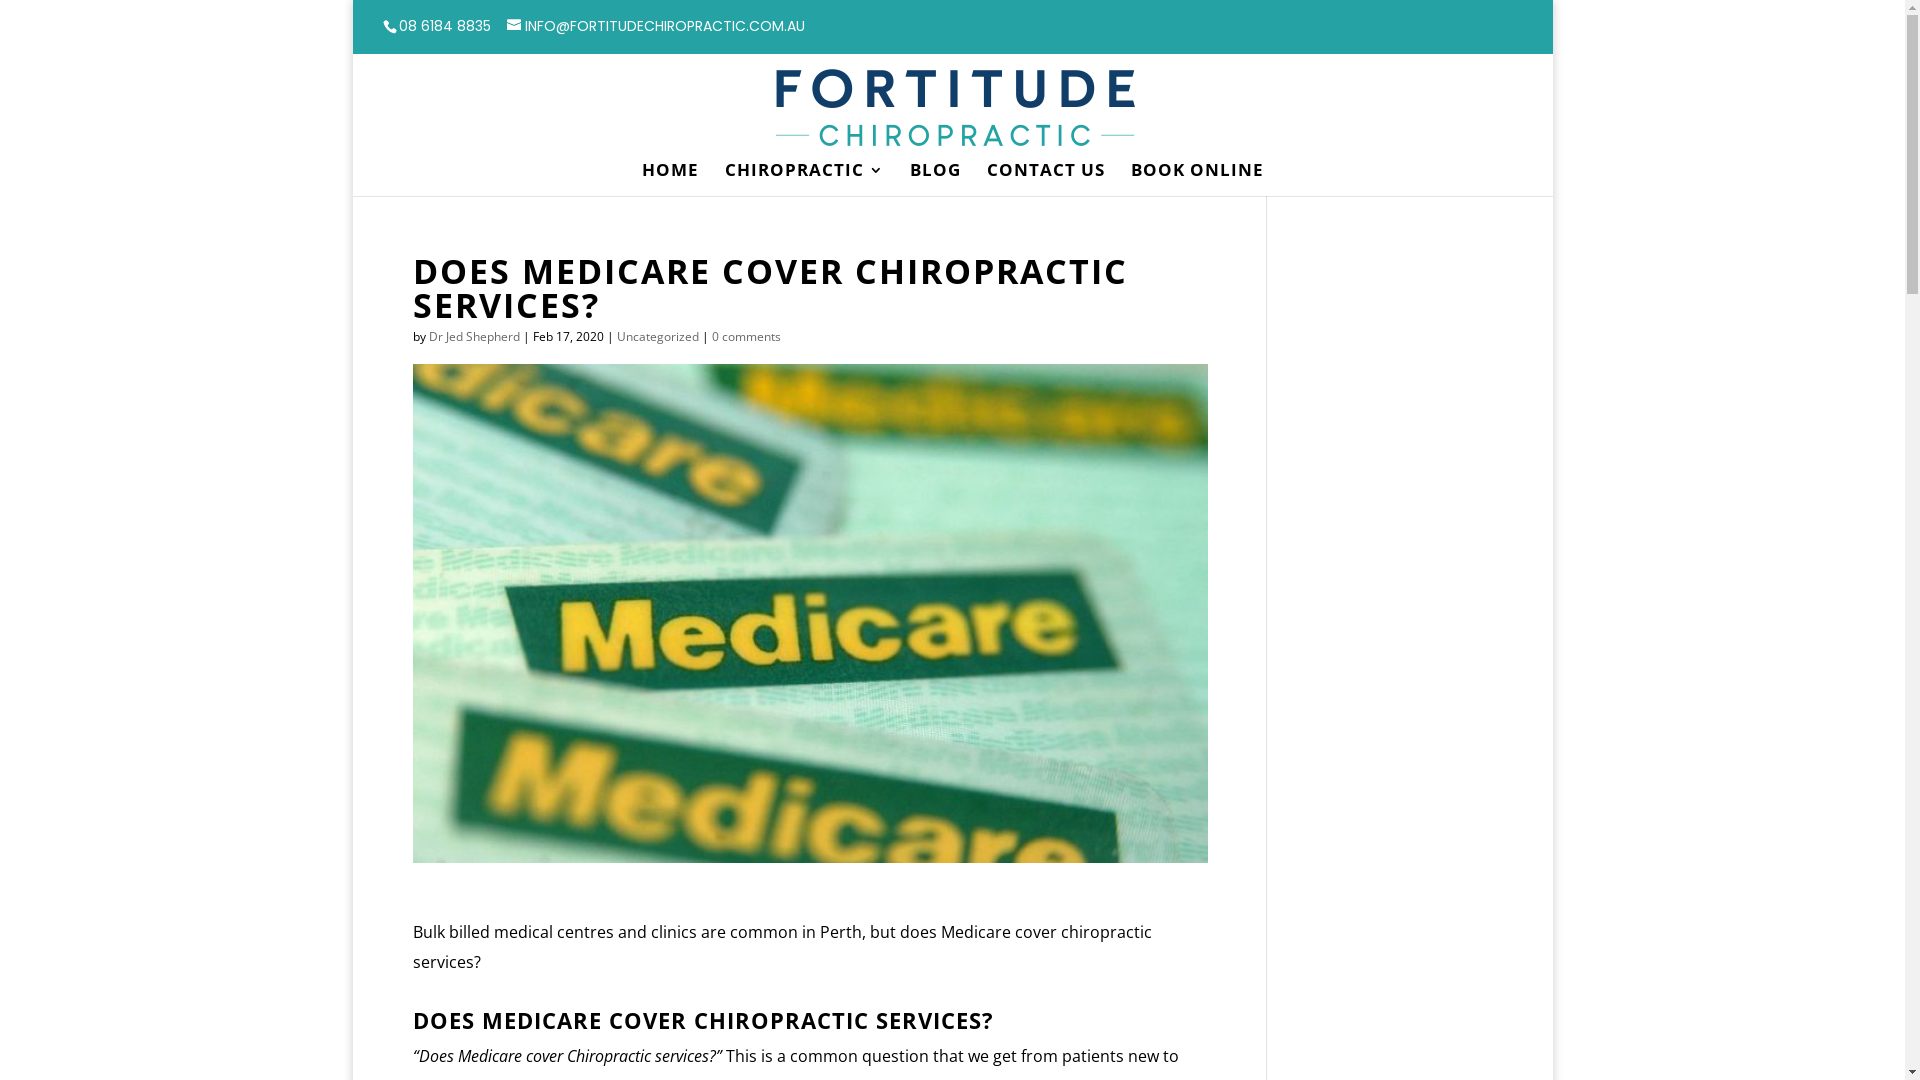 This screenshot has width=1920, height=1080. I want to click on BOOK ONLINE, so click(1196, 180).